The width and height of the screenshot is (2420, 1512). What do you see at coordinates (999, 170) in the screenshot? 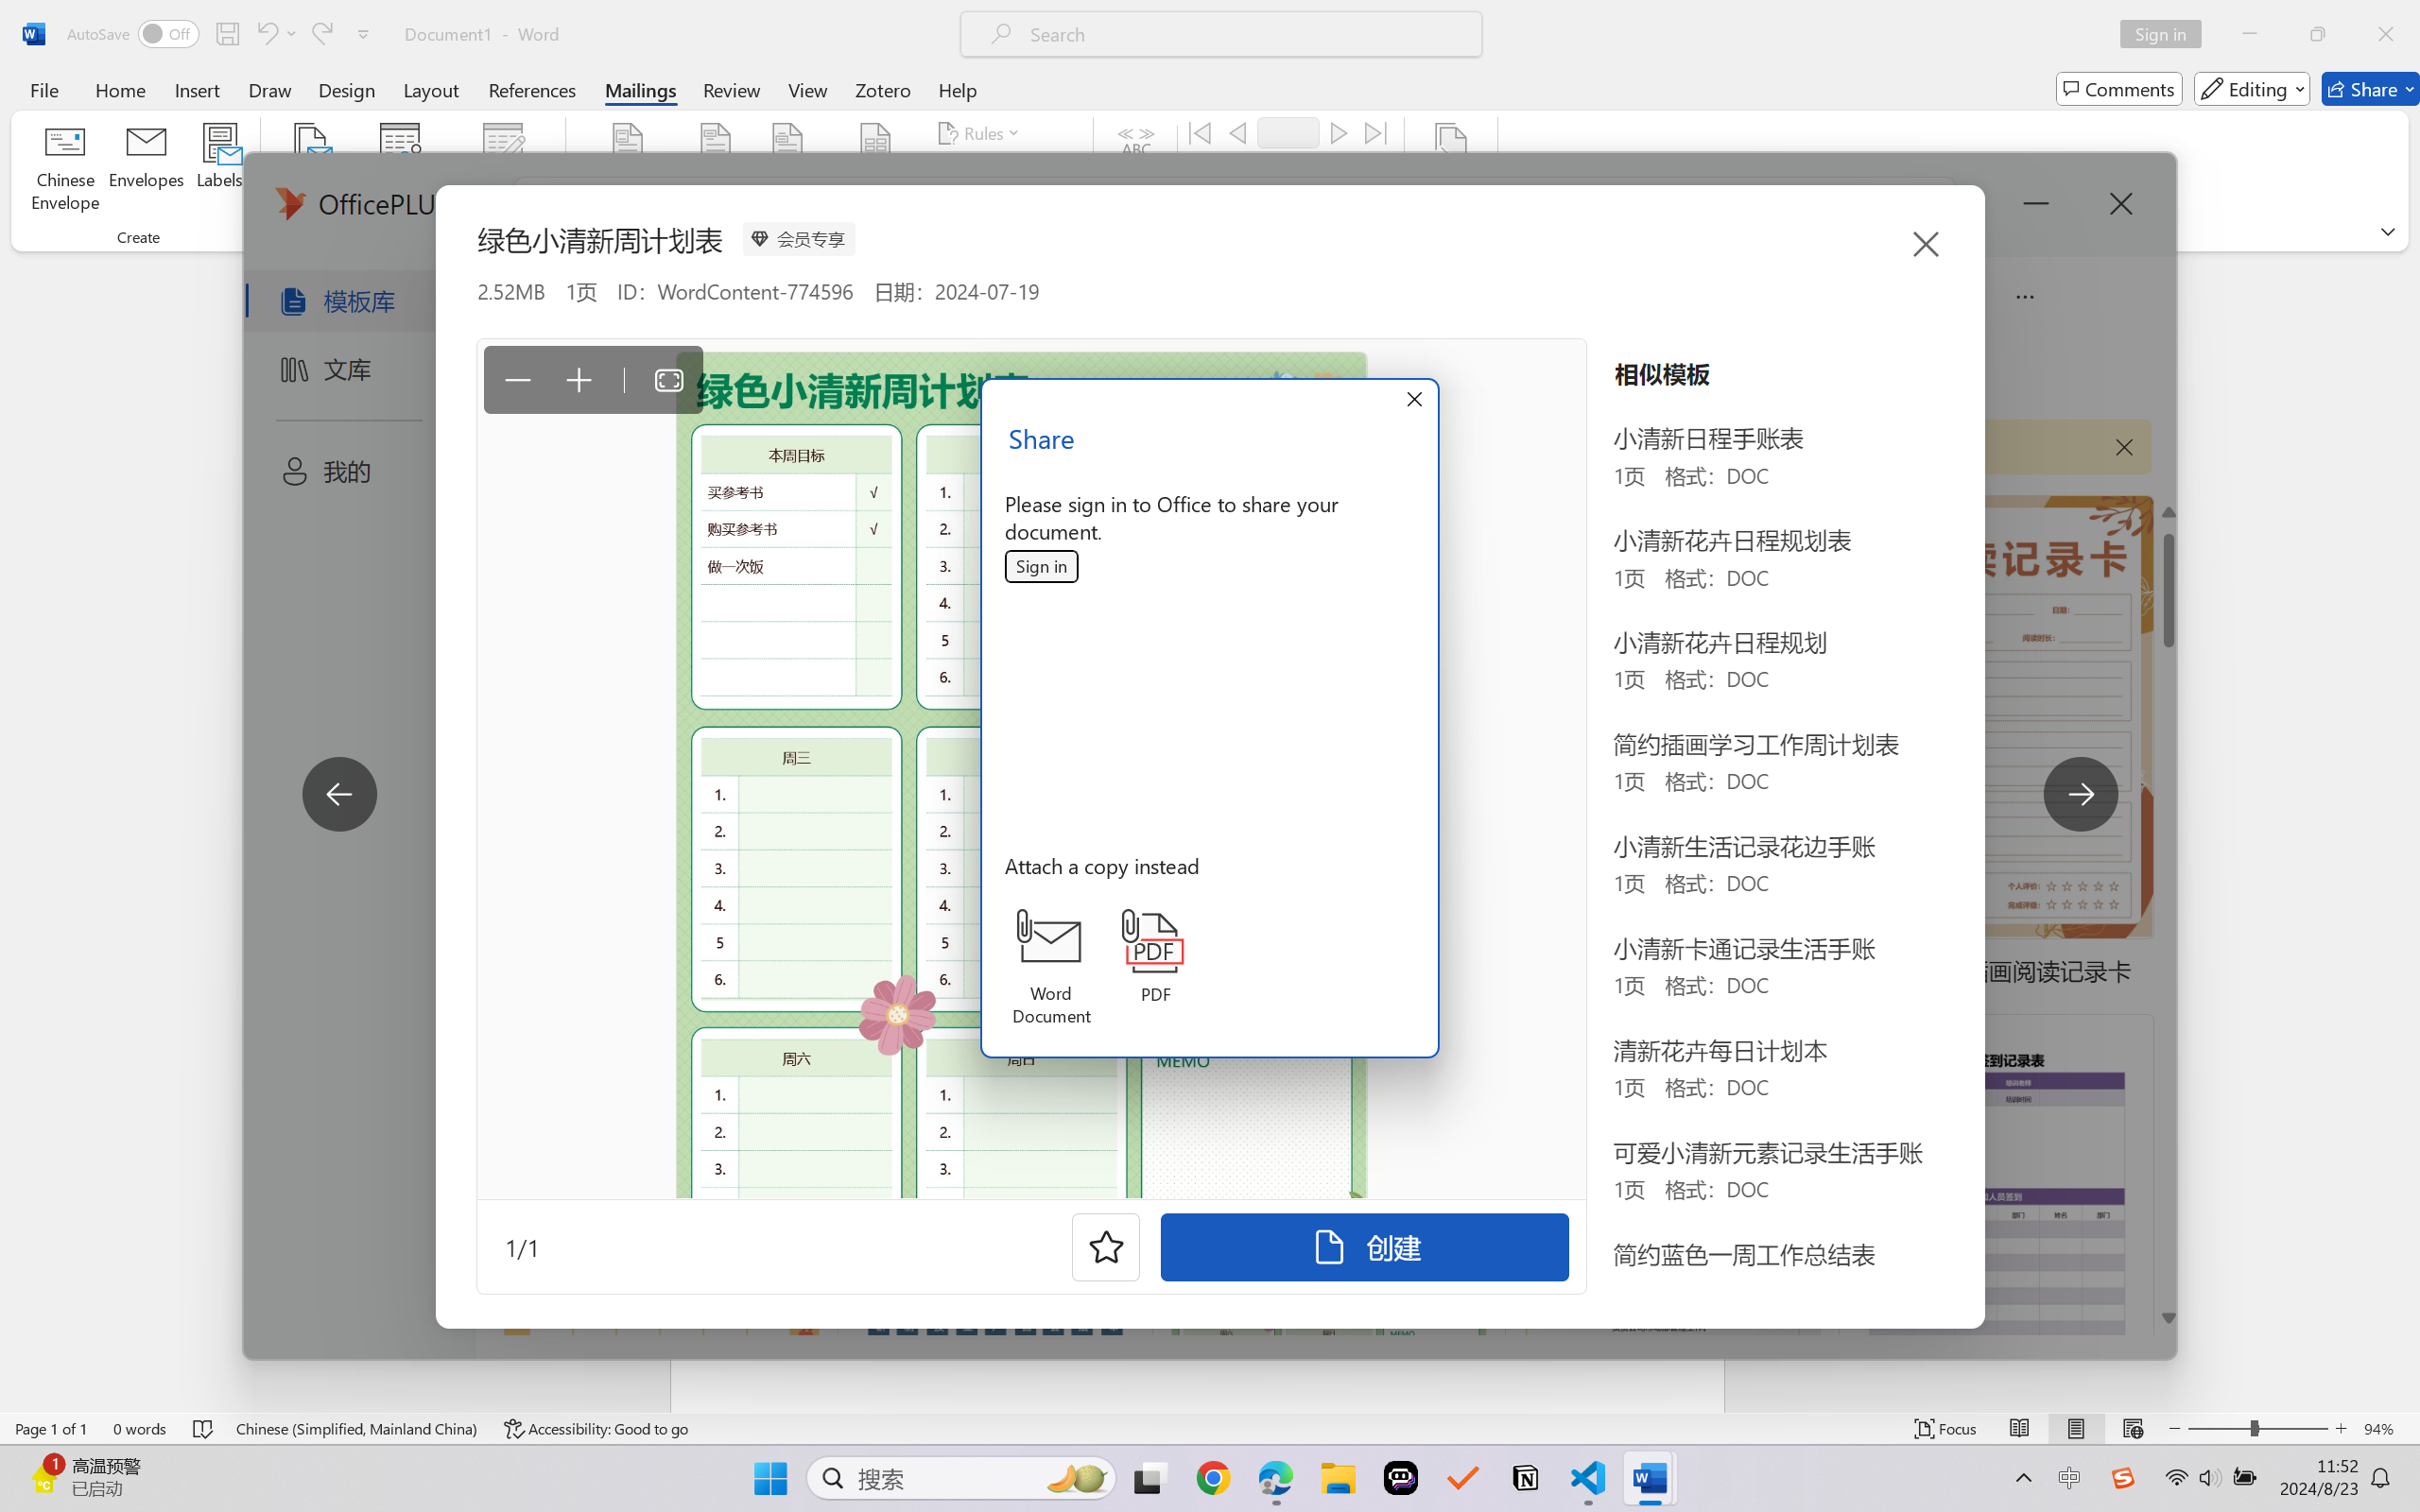
I see `Match Fields...` at bounding box center [999, 170].